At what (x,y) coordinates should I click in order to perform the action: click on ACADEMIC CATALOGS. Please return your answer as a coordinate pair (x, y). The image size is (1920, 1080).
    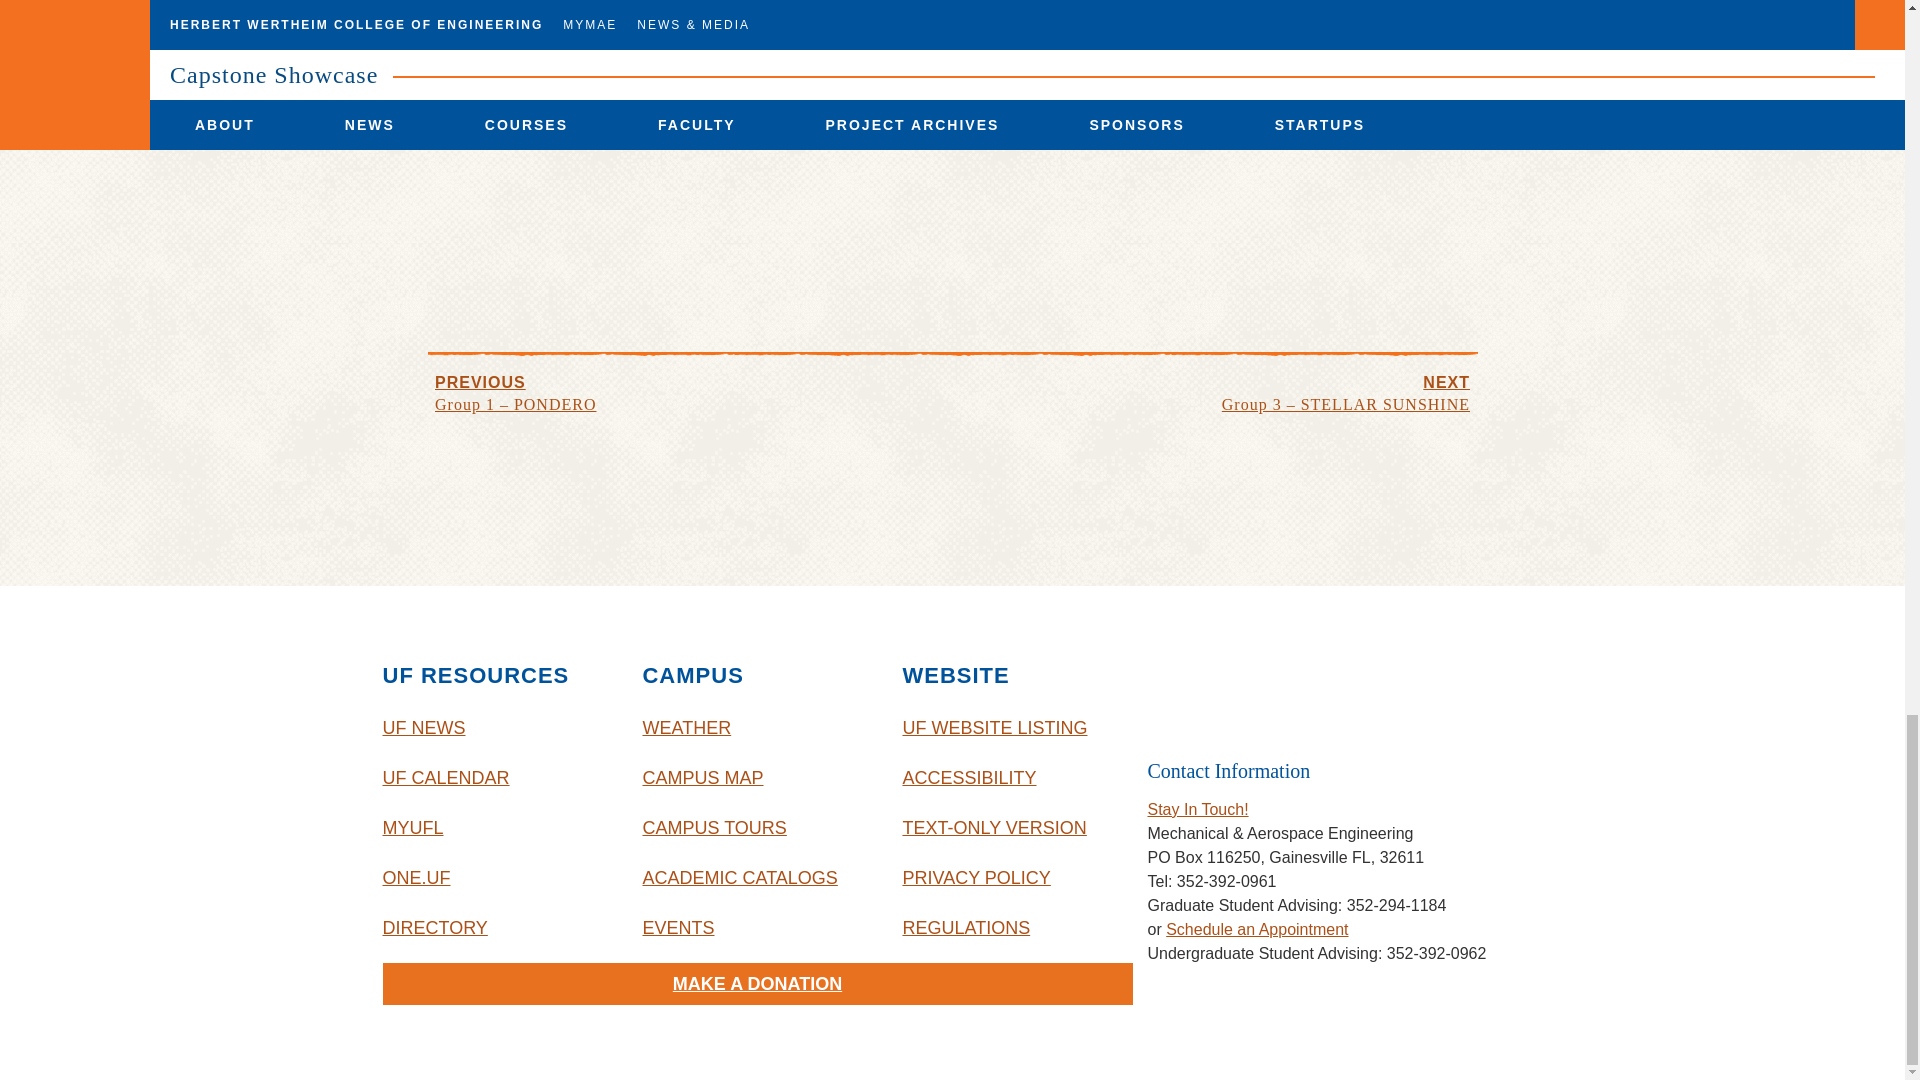
    Looking at the image, I should click on (756, 878).